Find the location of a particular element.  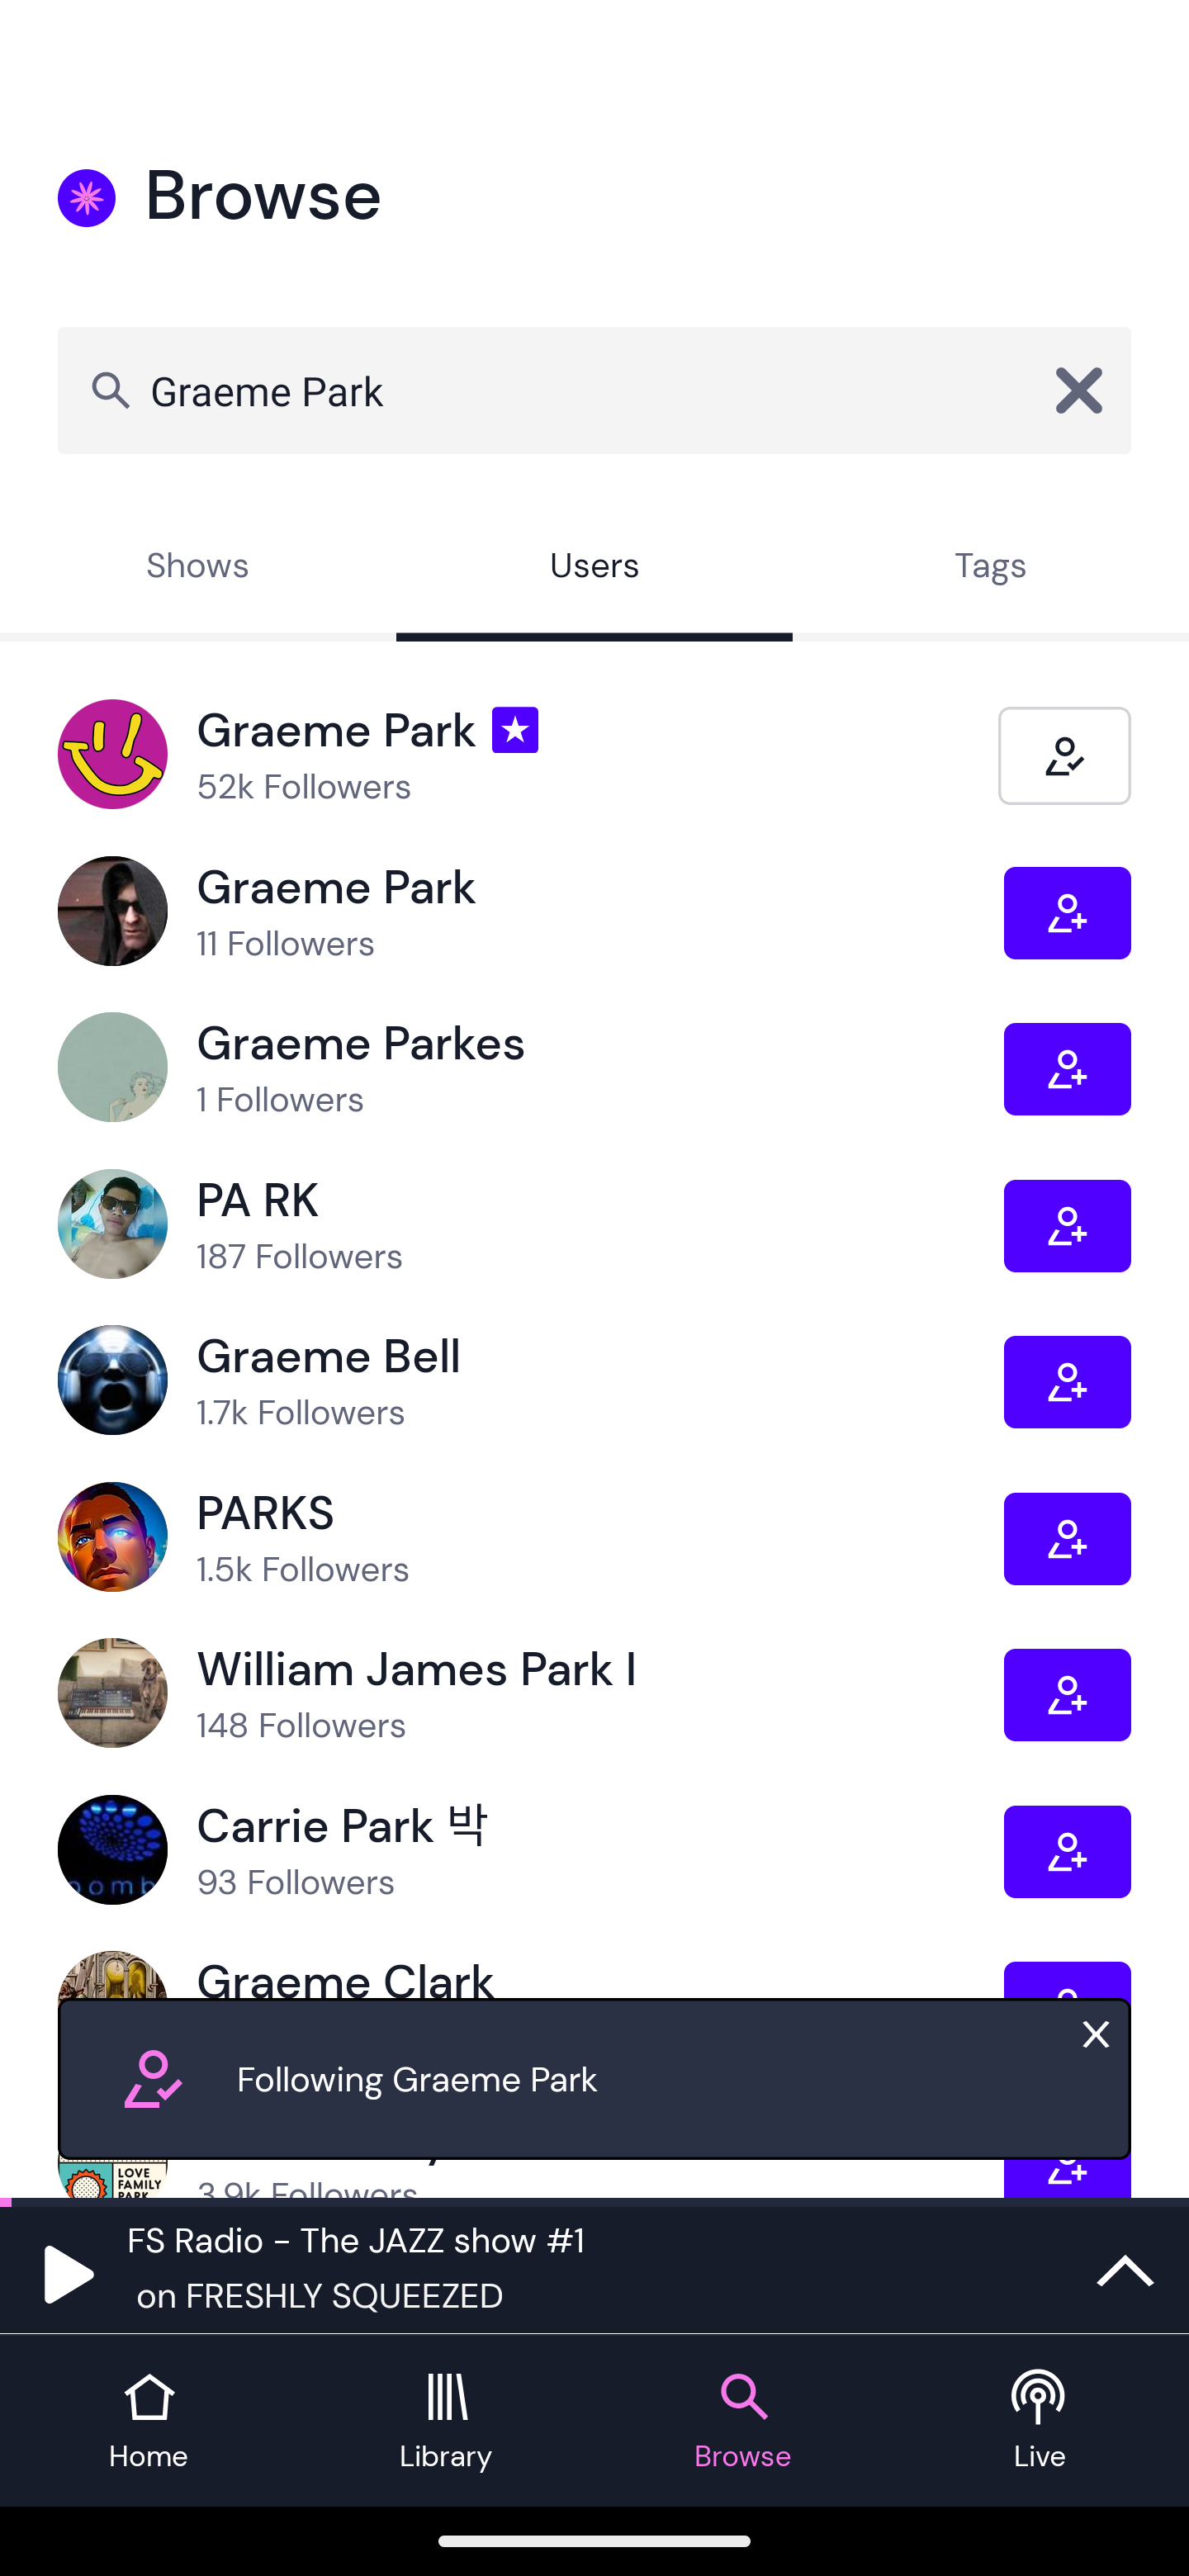

PARKS, 1.5k Followers PARKS 1.5k Followers is located at coordinates (530, 1537).